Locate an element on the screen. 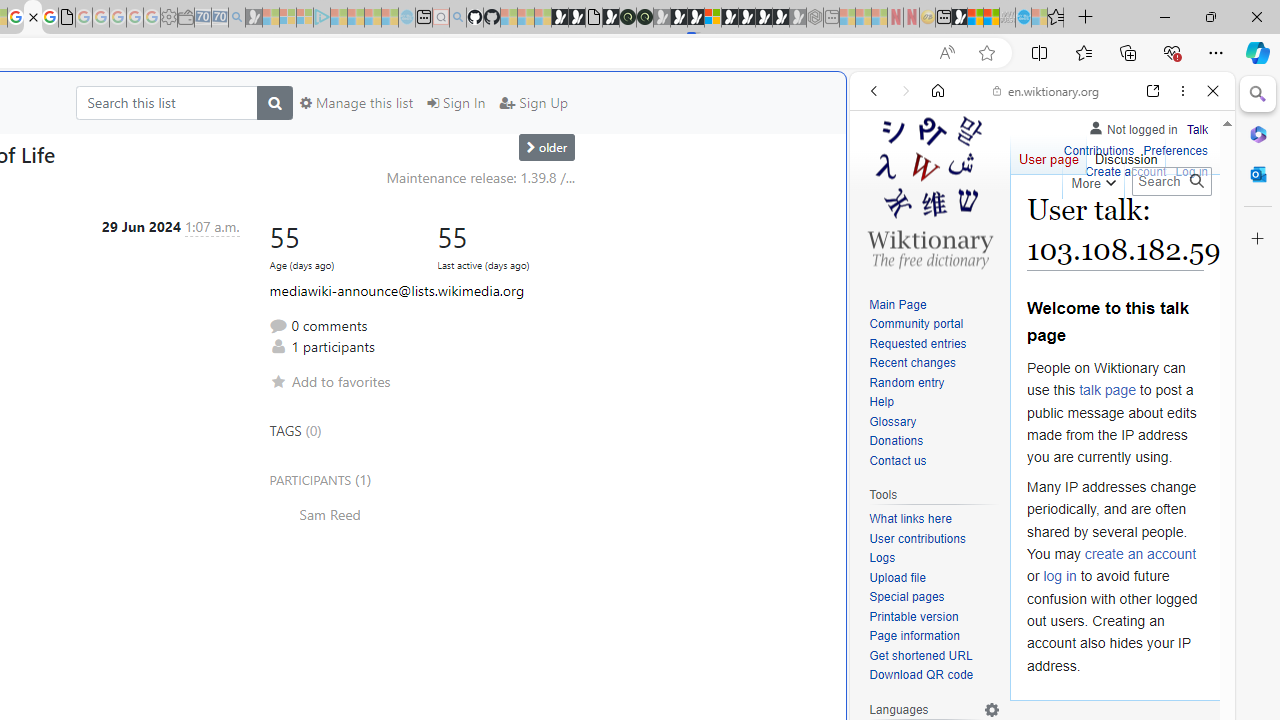 This screenshot has width=1280, height=720. Preferences is located at coordinates (1176, 152).